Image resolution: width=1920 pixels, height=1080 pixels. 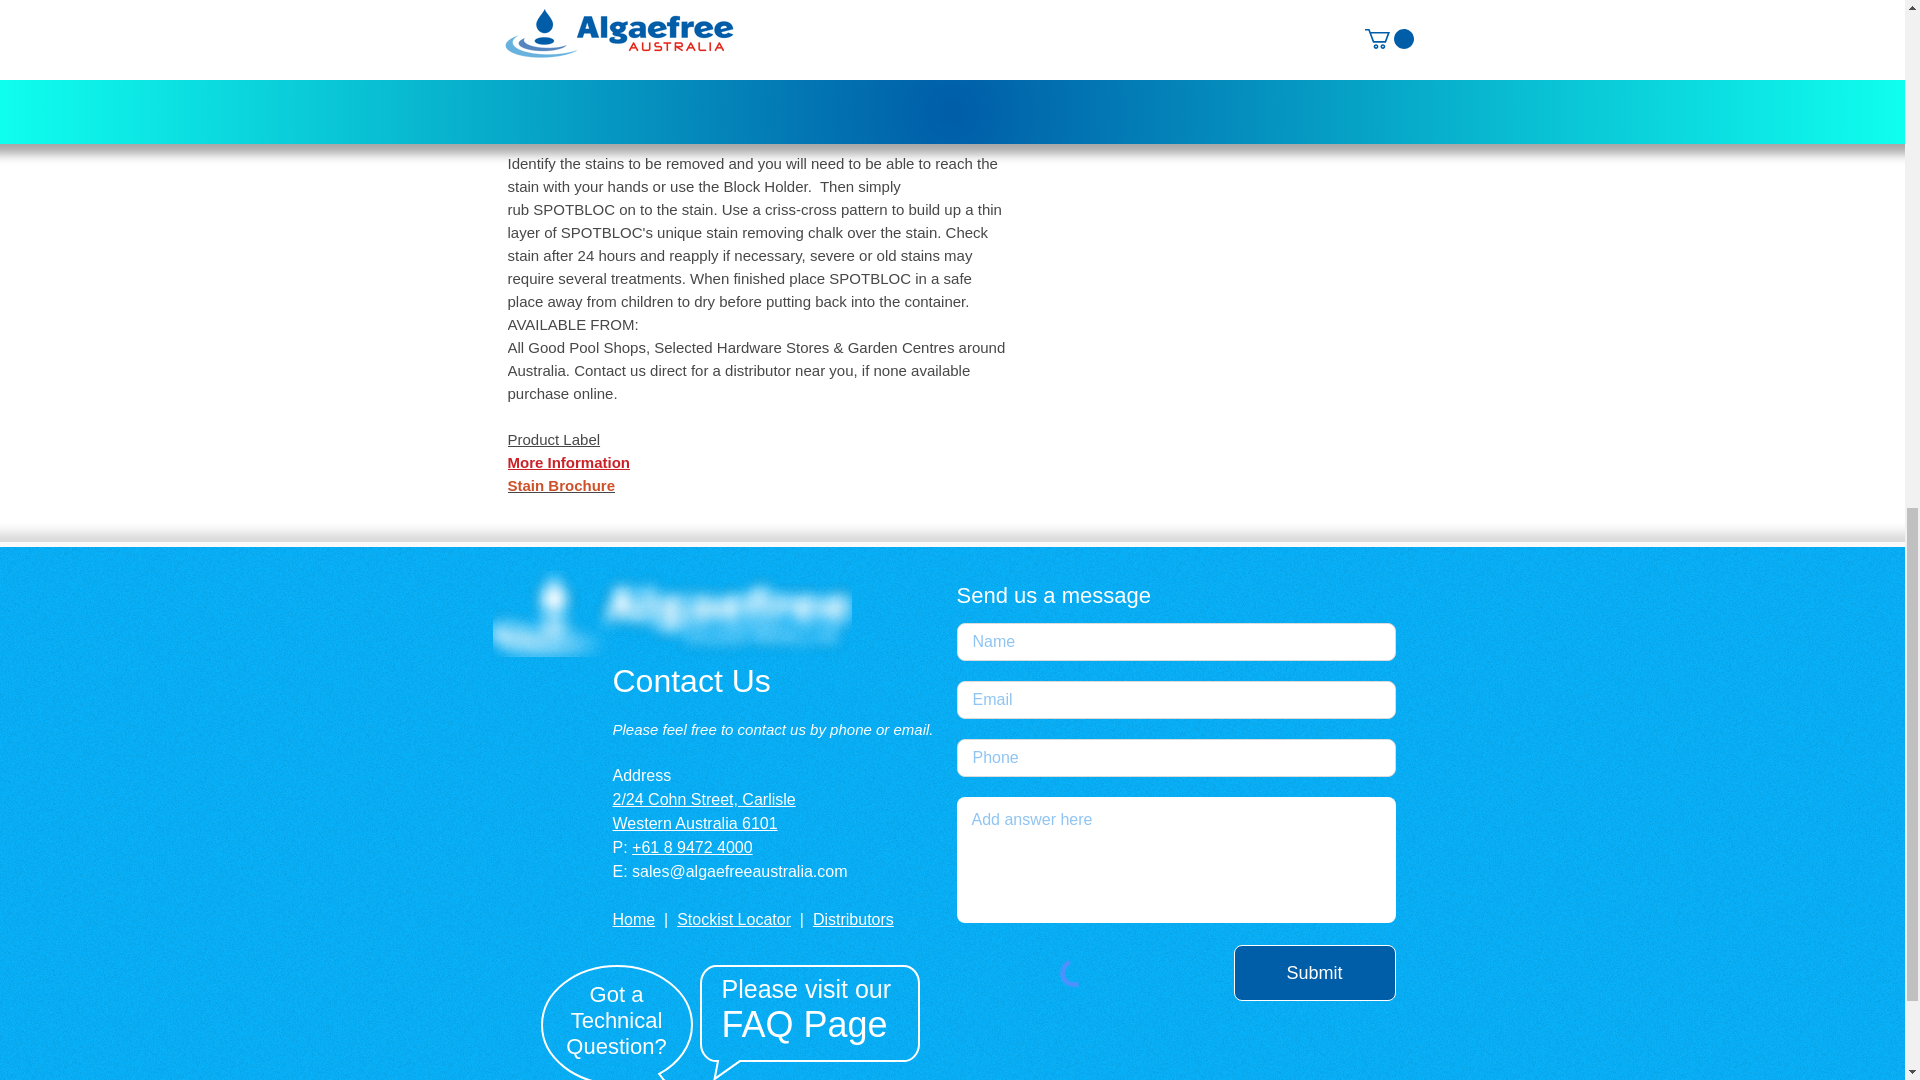 What do you see at coordinates (570, 462) in the screenshot?
I see `More Information` at bounding box center [570, 462].